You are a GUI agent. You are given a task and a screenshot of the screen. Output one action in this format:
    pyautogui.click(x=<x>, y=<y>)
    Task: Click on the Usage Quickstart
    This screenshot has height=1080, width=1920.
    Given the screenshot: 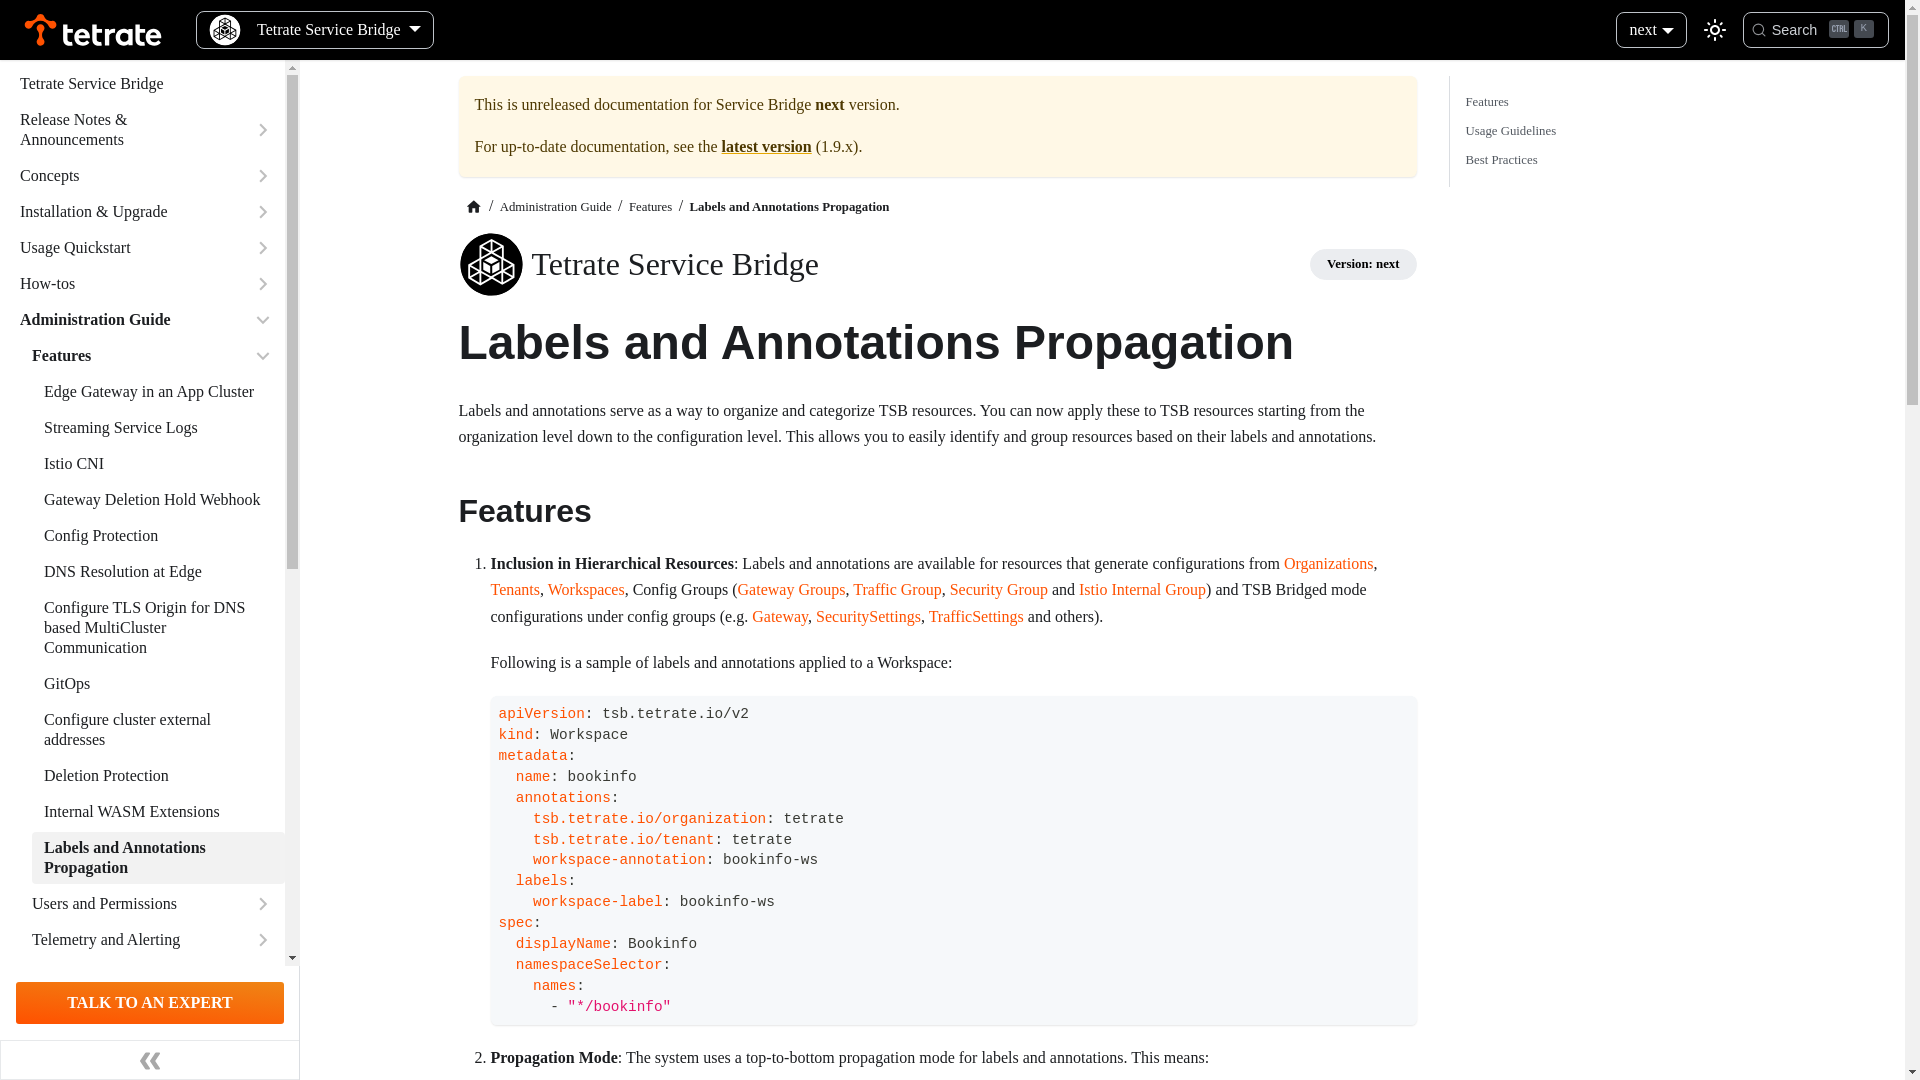 What is the action you would take?
    pyautogui.click(x=130, y=356)
    